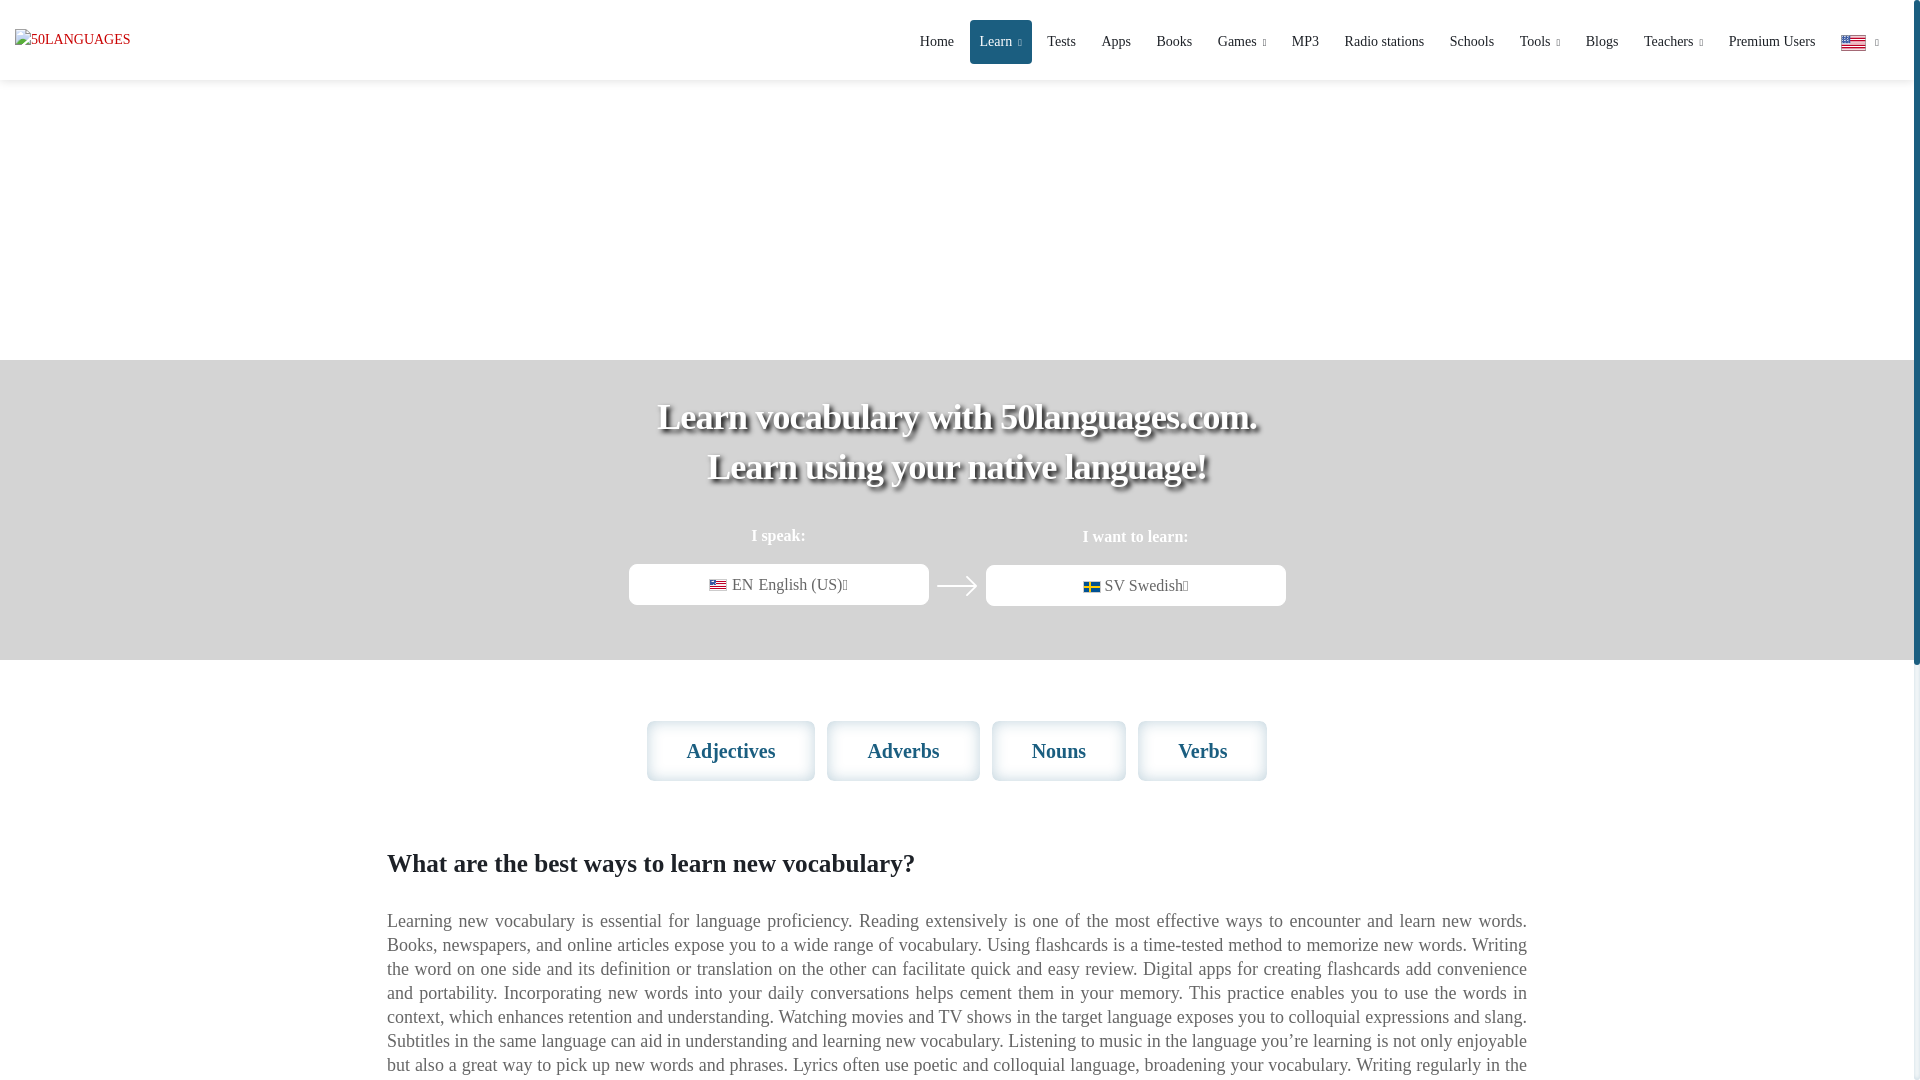  What do you see at coordinates (1384, 41) in the screenshot?
I see `Radio stations` at bounding box center [1384, 41].